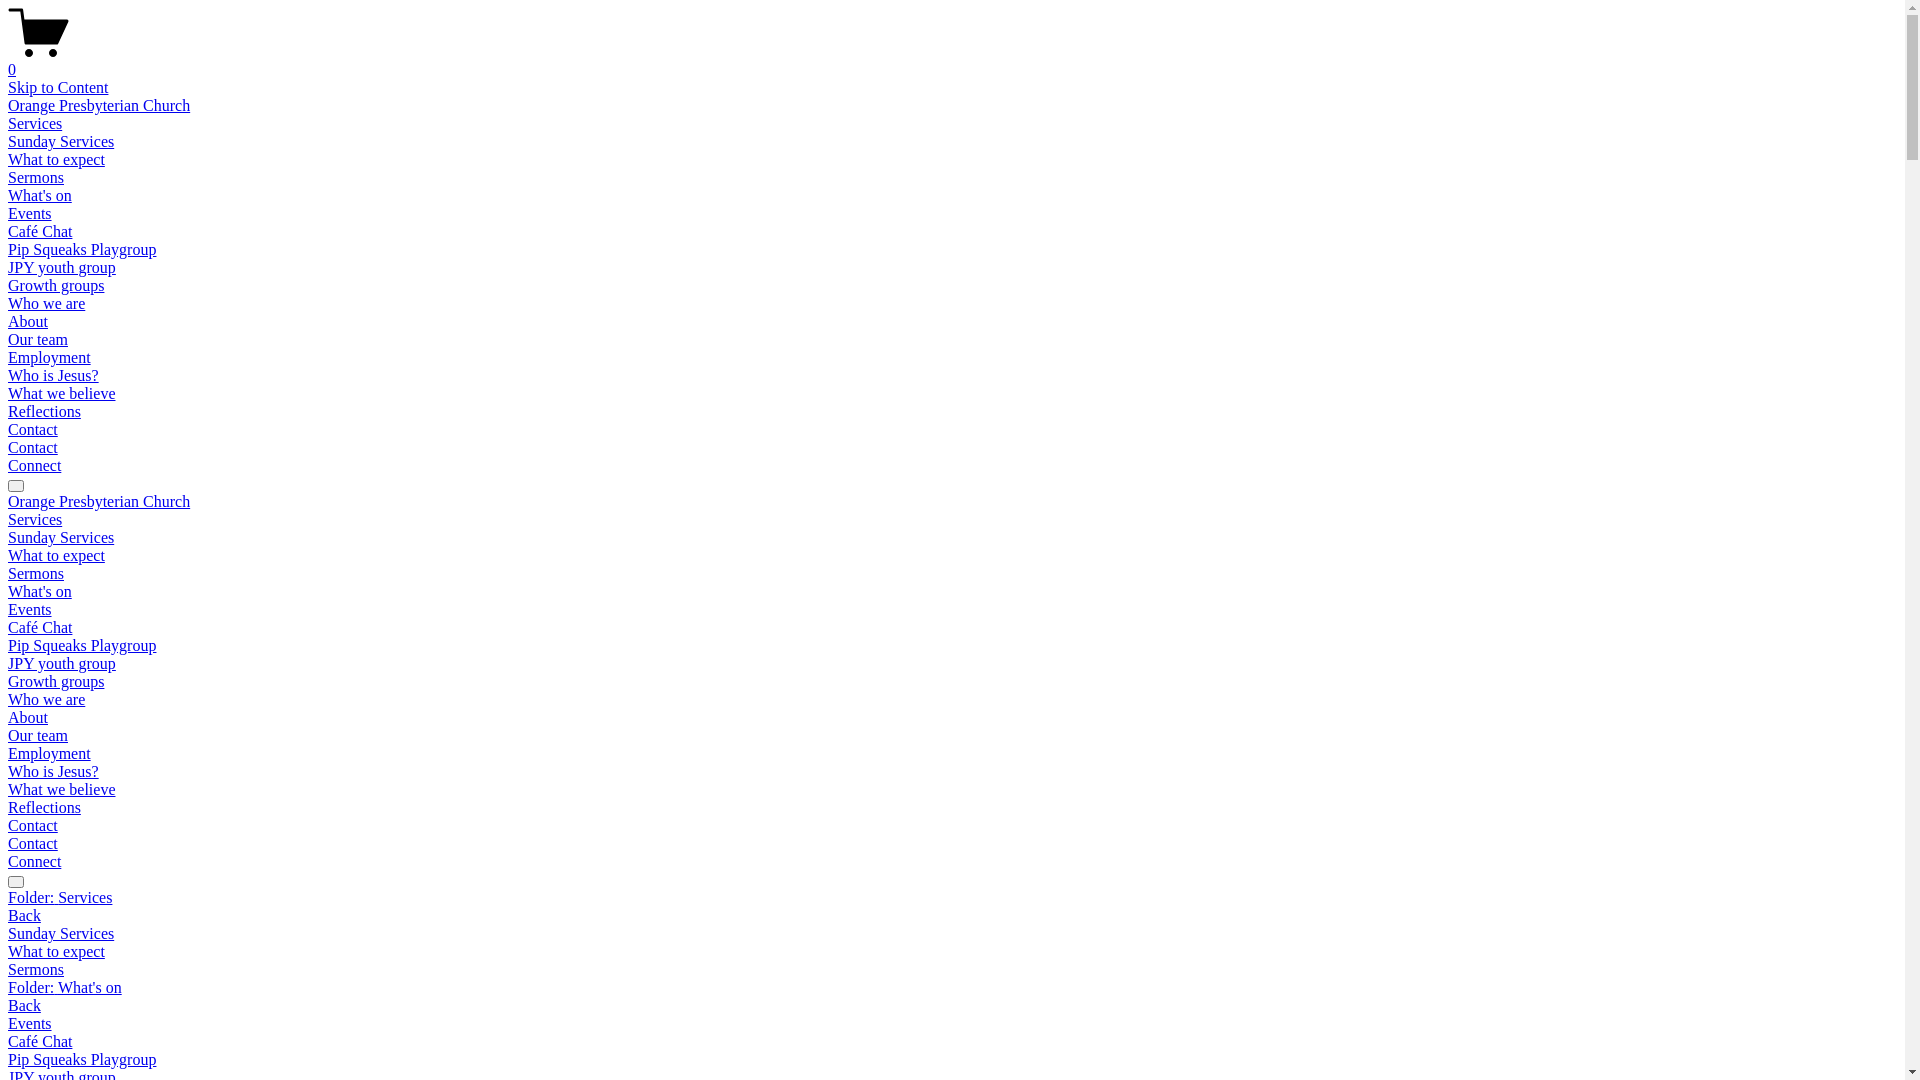  I want to click on Contact, so click(33, 448).